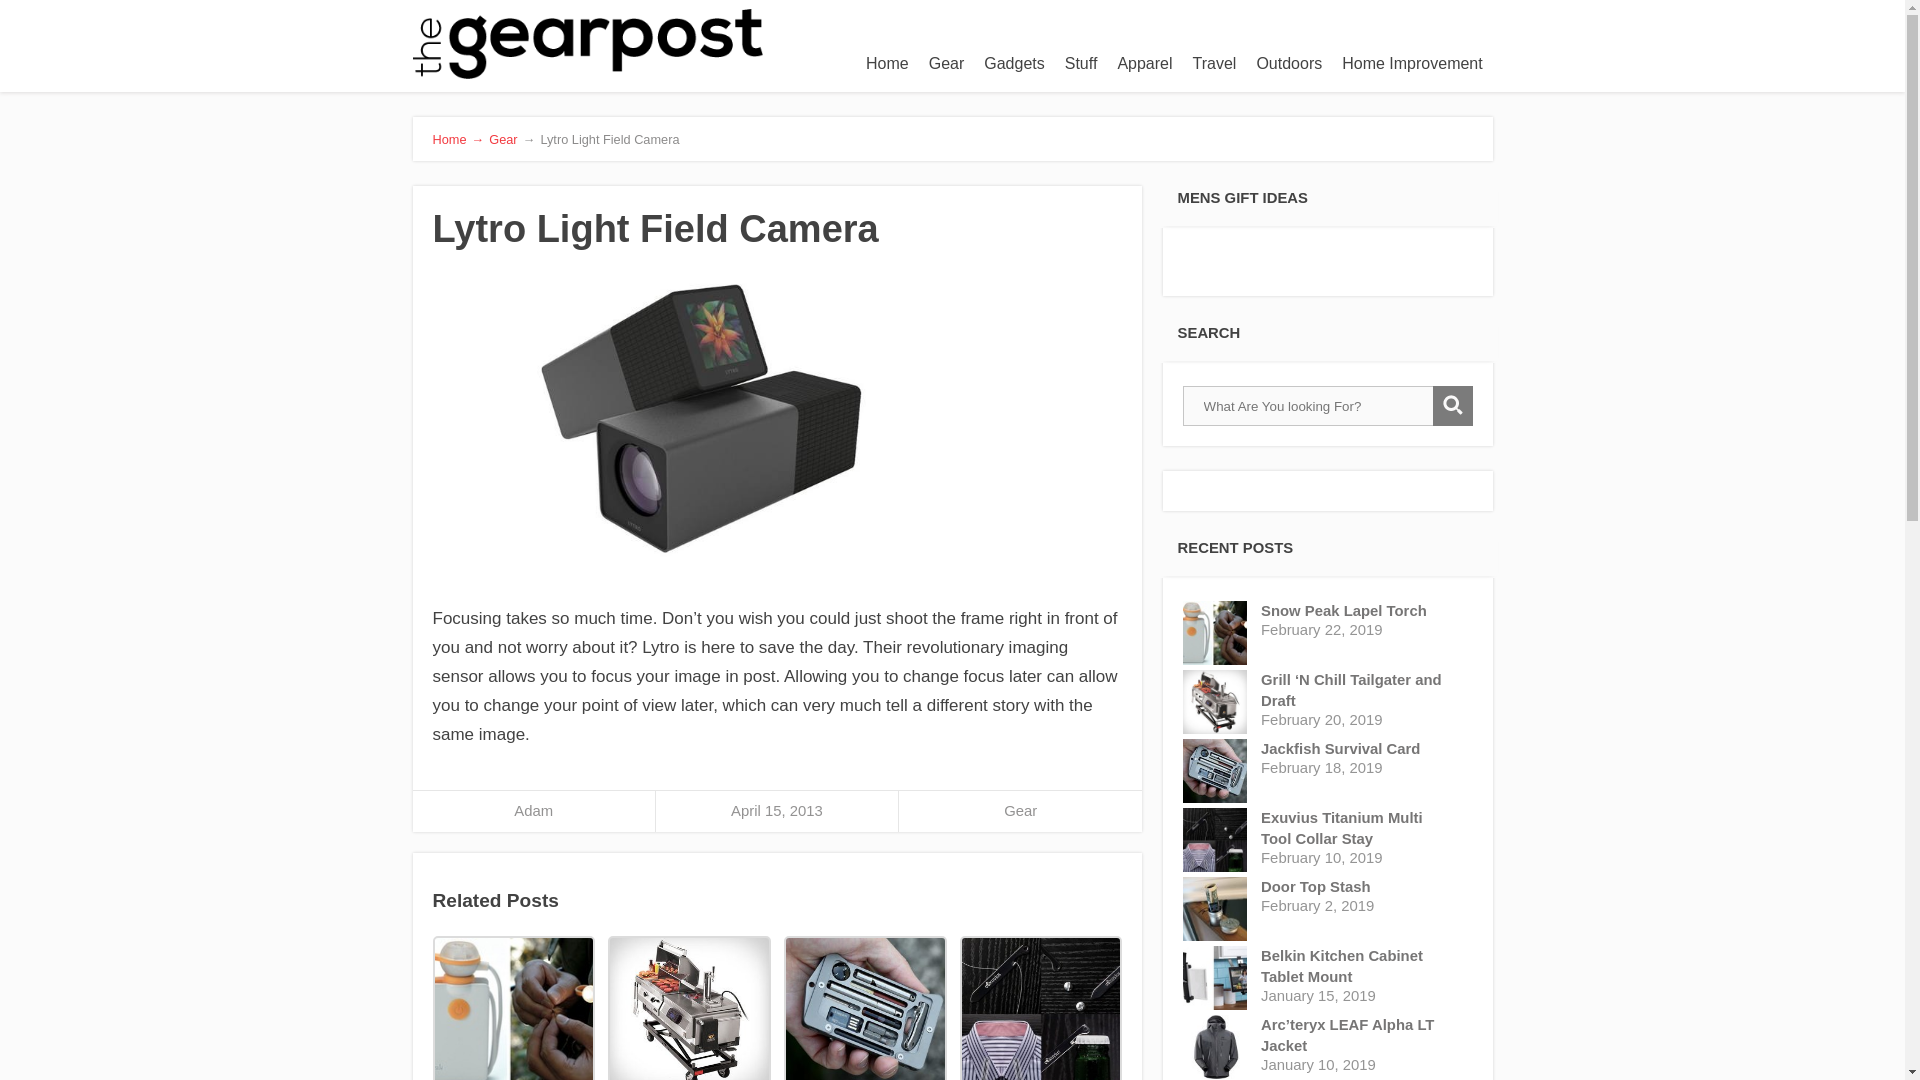 The width and height of the screenshot is (1920, 1080). Describe the element at coordinates (1214, 64) in the screenshot. I see `Travel` at that location.